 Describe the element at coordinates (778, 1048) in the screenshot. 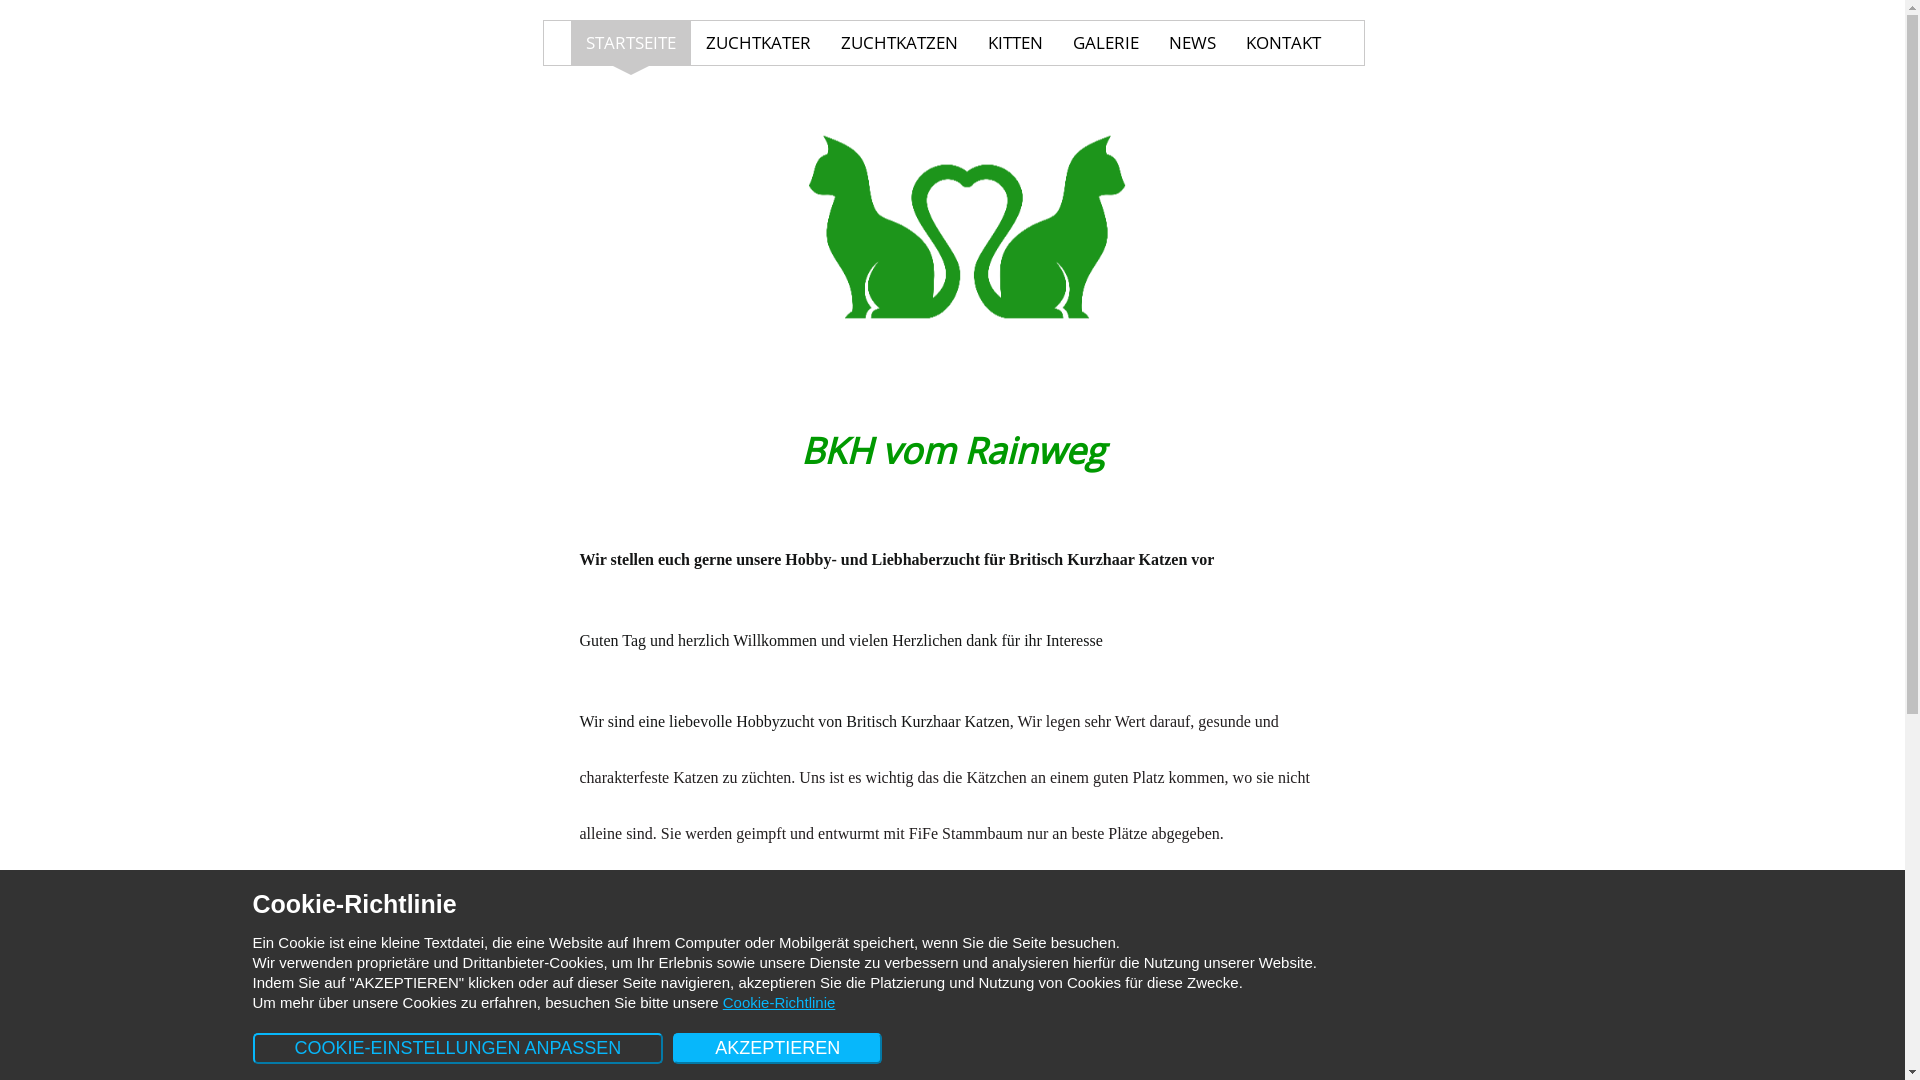

I see `AKZEPTIEREN` at that location.